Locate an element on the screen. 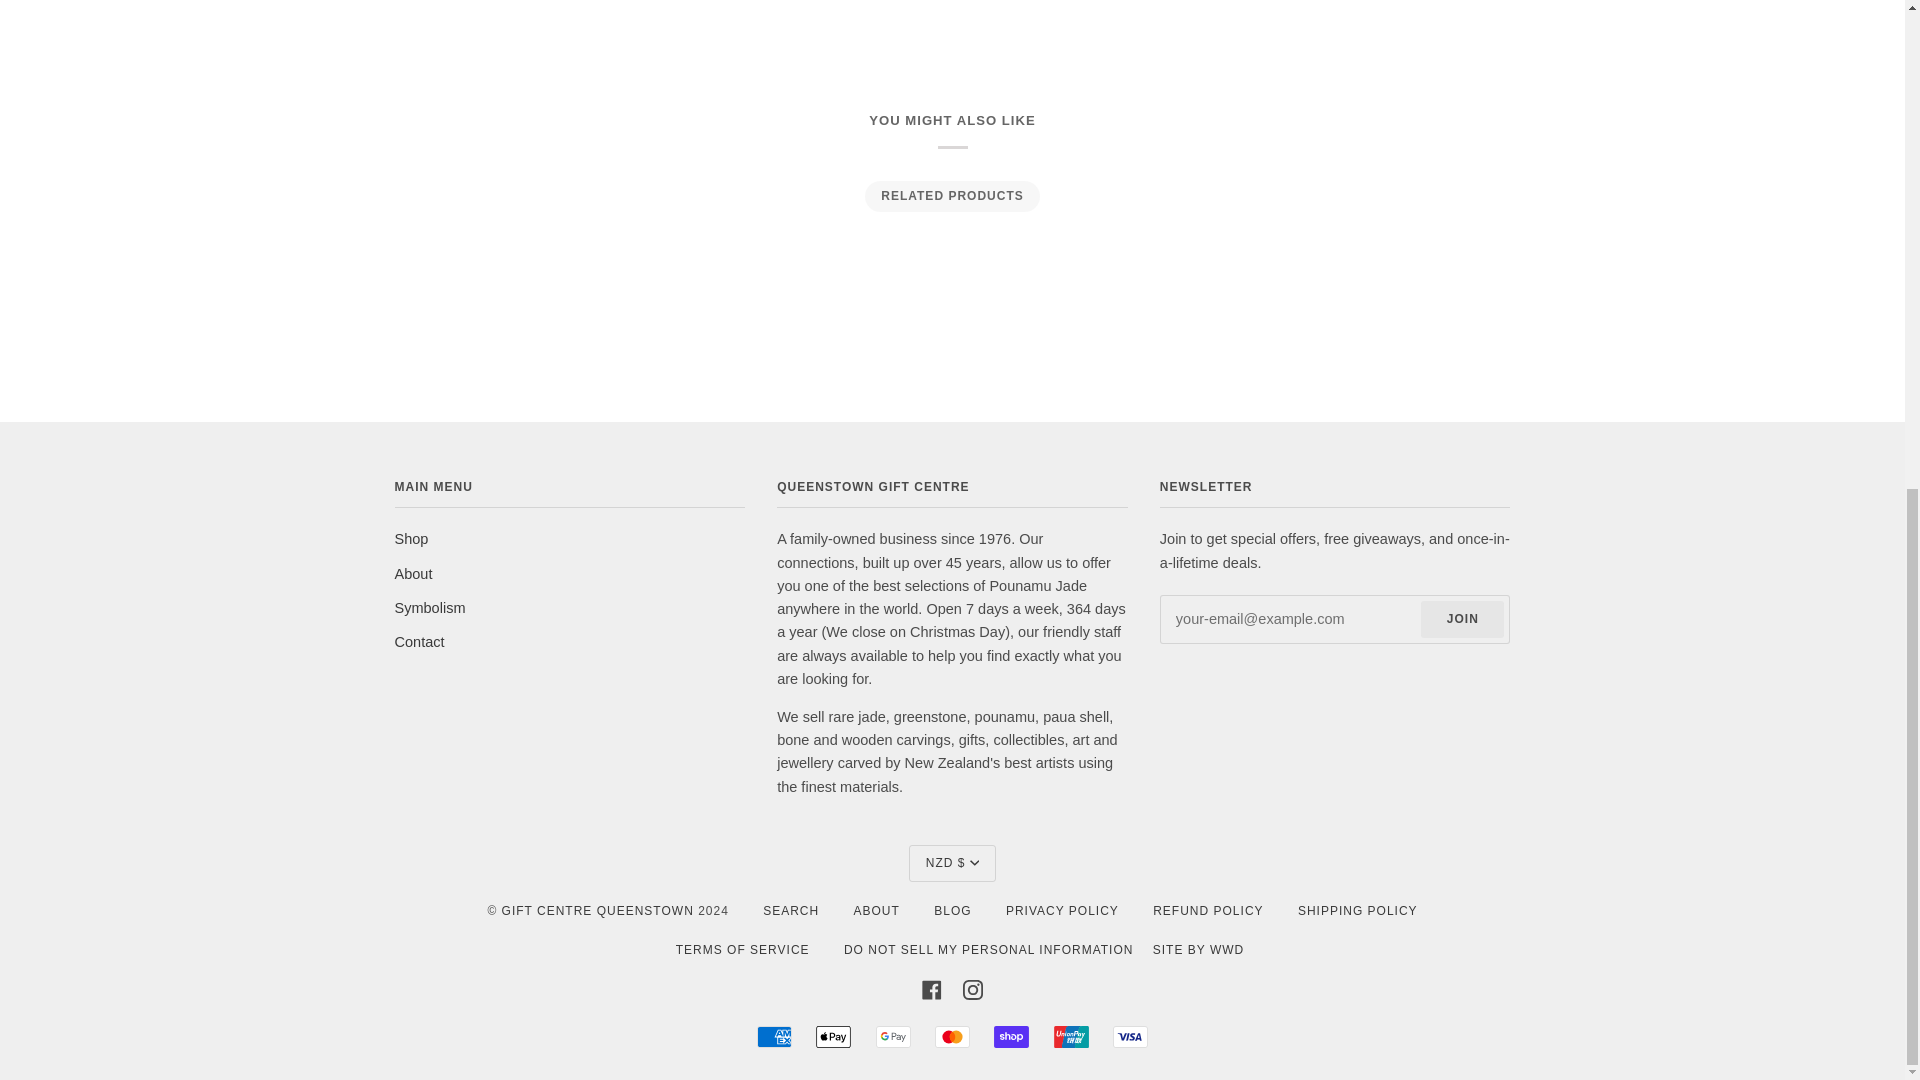 The image size is (1920, 1080). VISA is located at coordinates (1130, 1036).